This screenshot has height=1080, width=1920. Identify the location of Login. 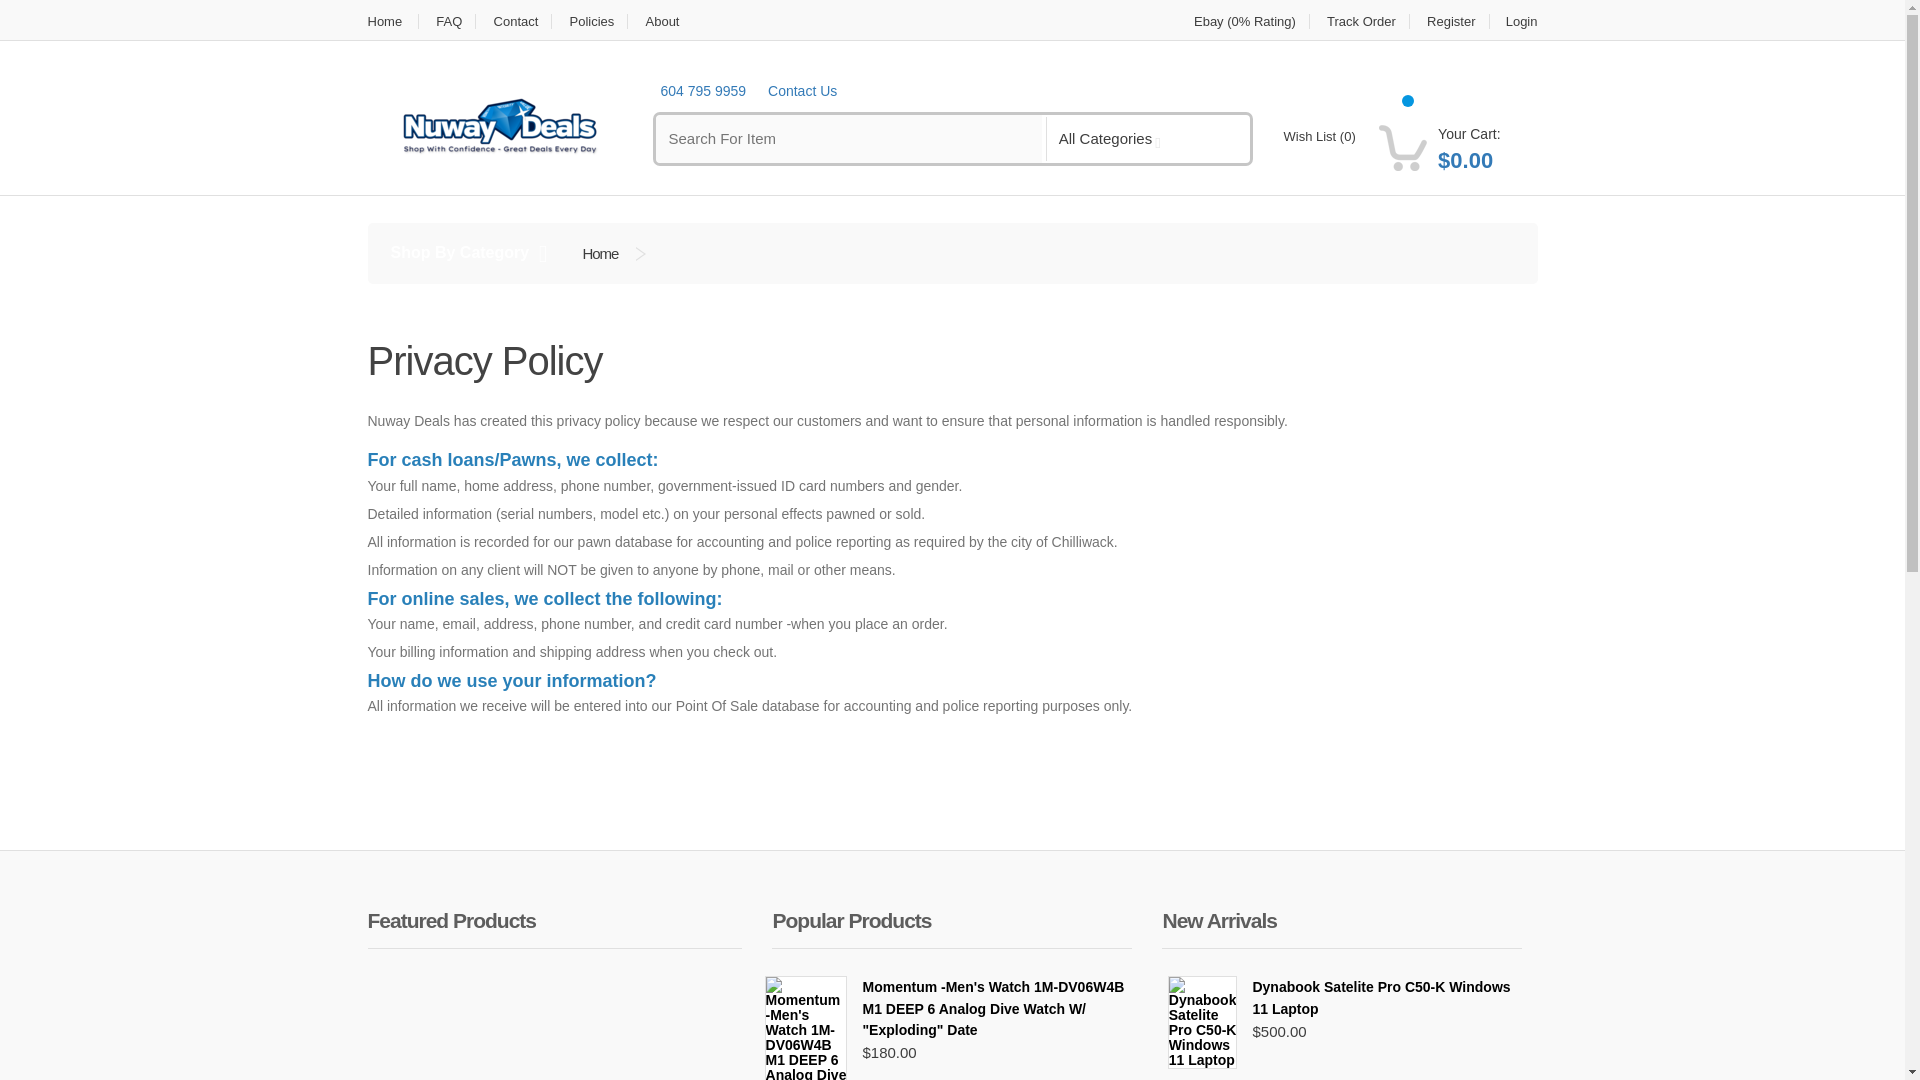
(1515, 22).